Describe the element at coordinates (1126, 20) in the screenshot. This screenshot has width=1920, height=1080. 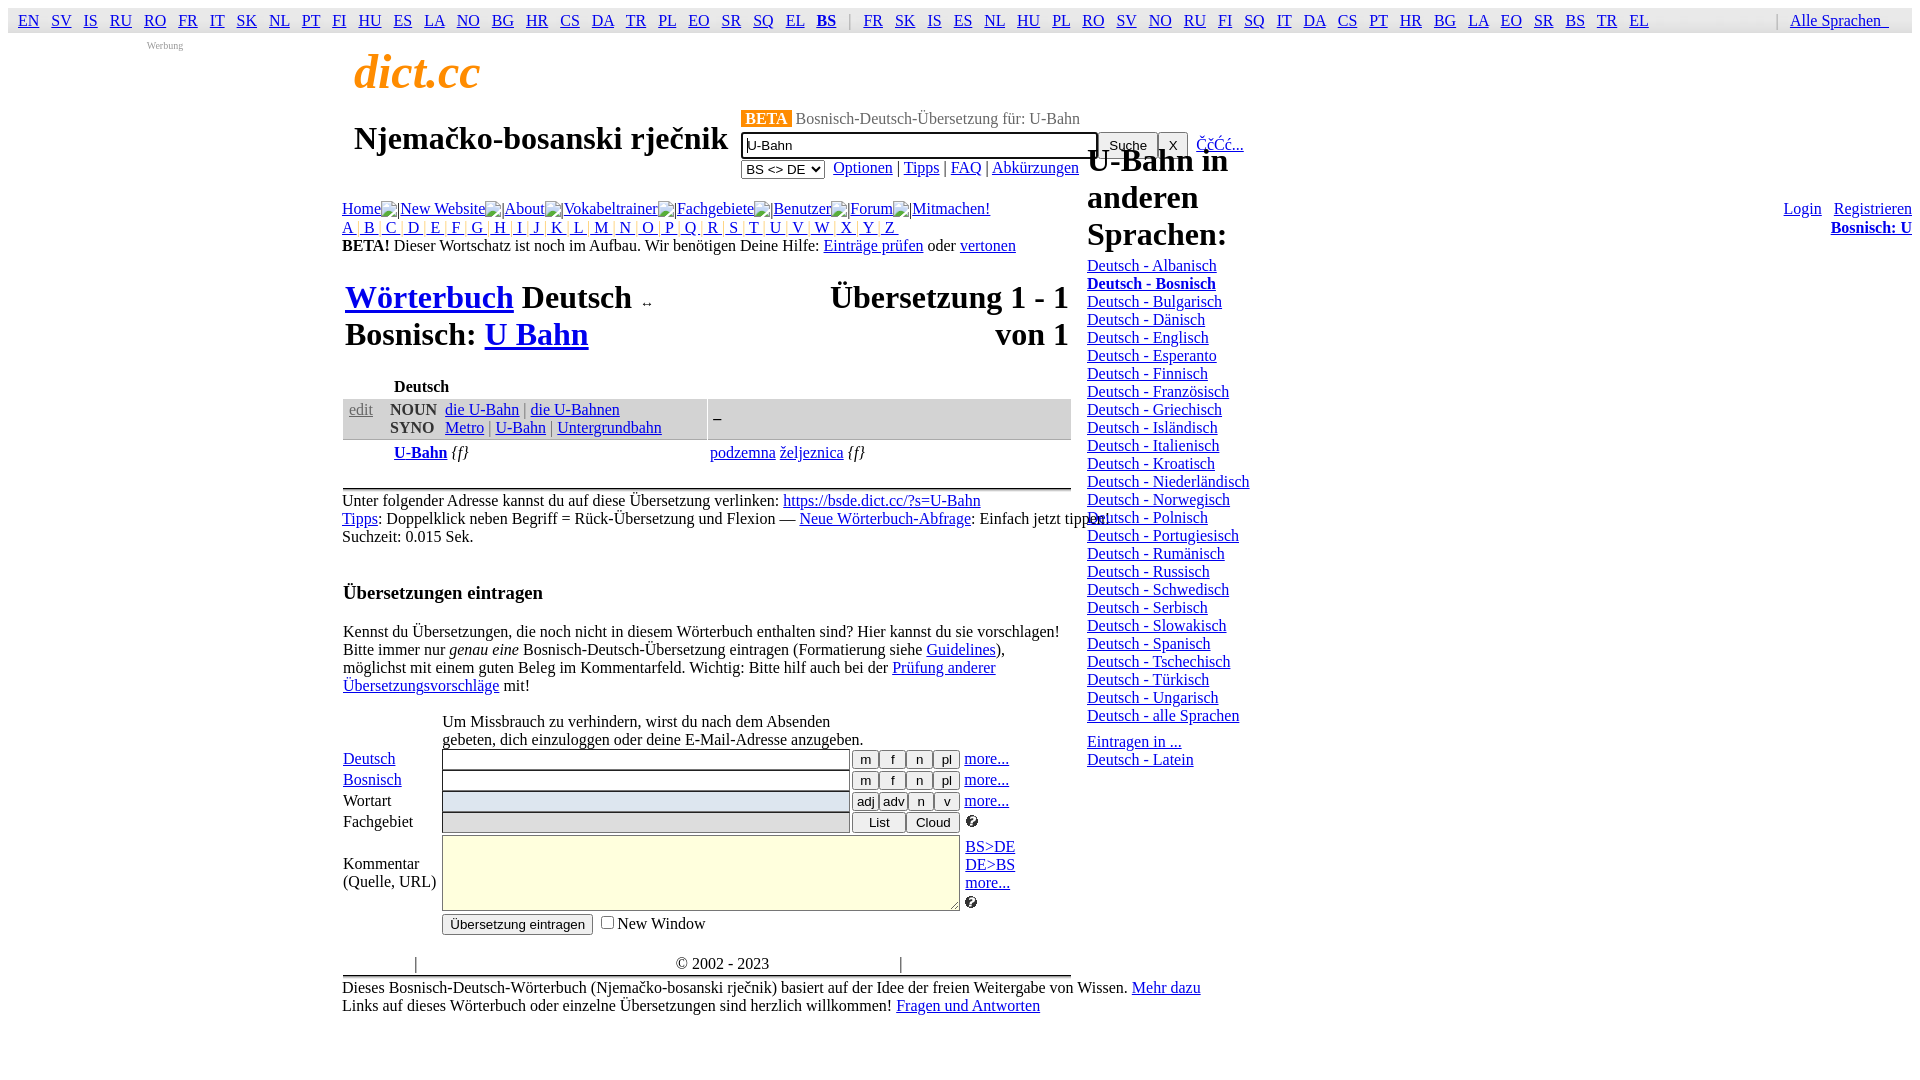
I see `SV` at that location.